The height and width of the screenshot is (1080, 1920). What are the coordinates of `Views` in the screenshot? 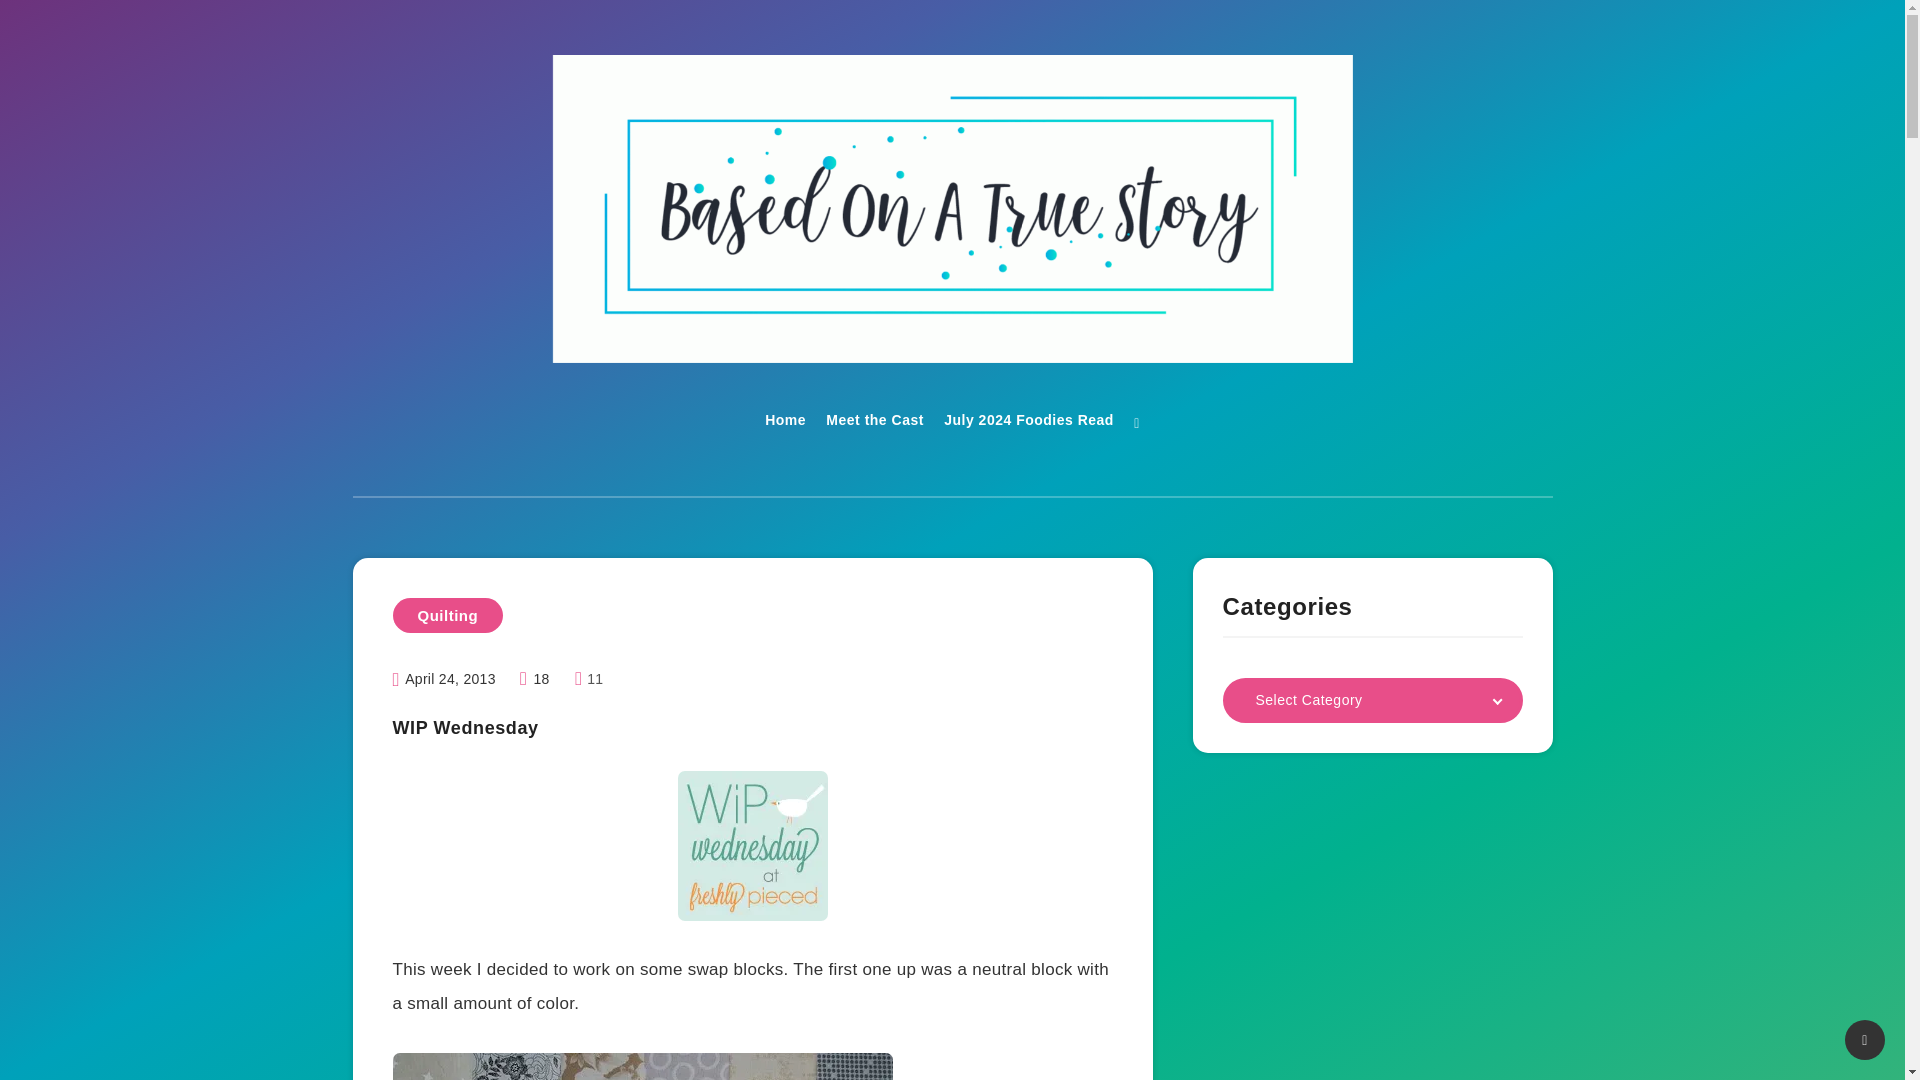 It's located at (537, 678).